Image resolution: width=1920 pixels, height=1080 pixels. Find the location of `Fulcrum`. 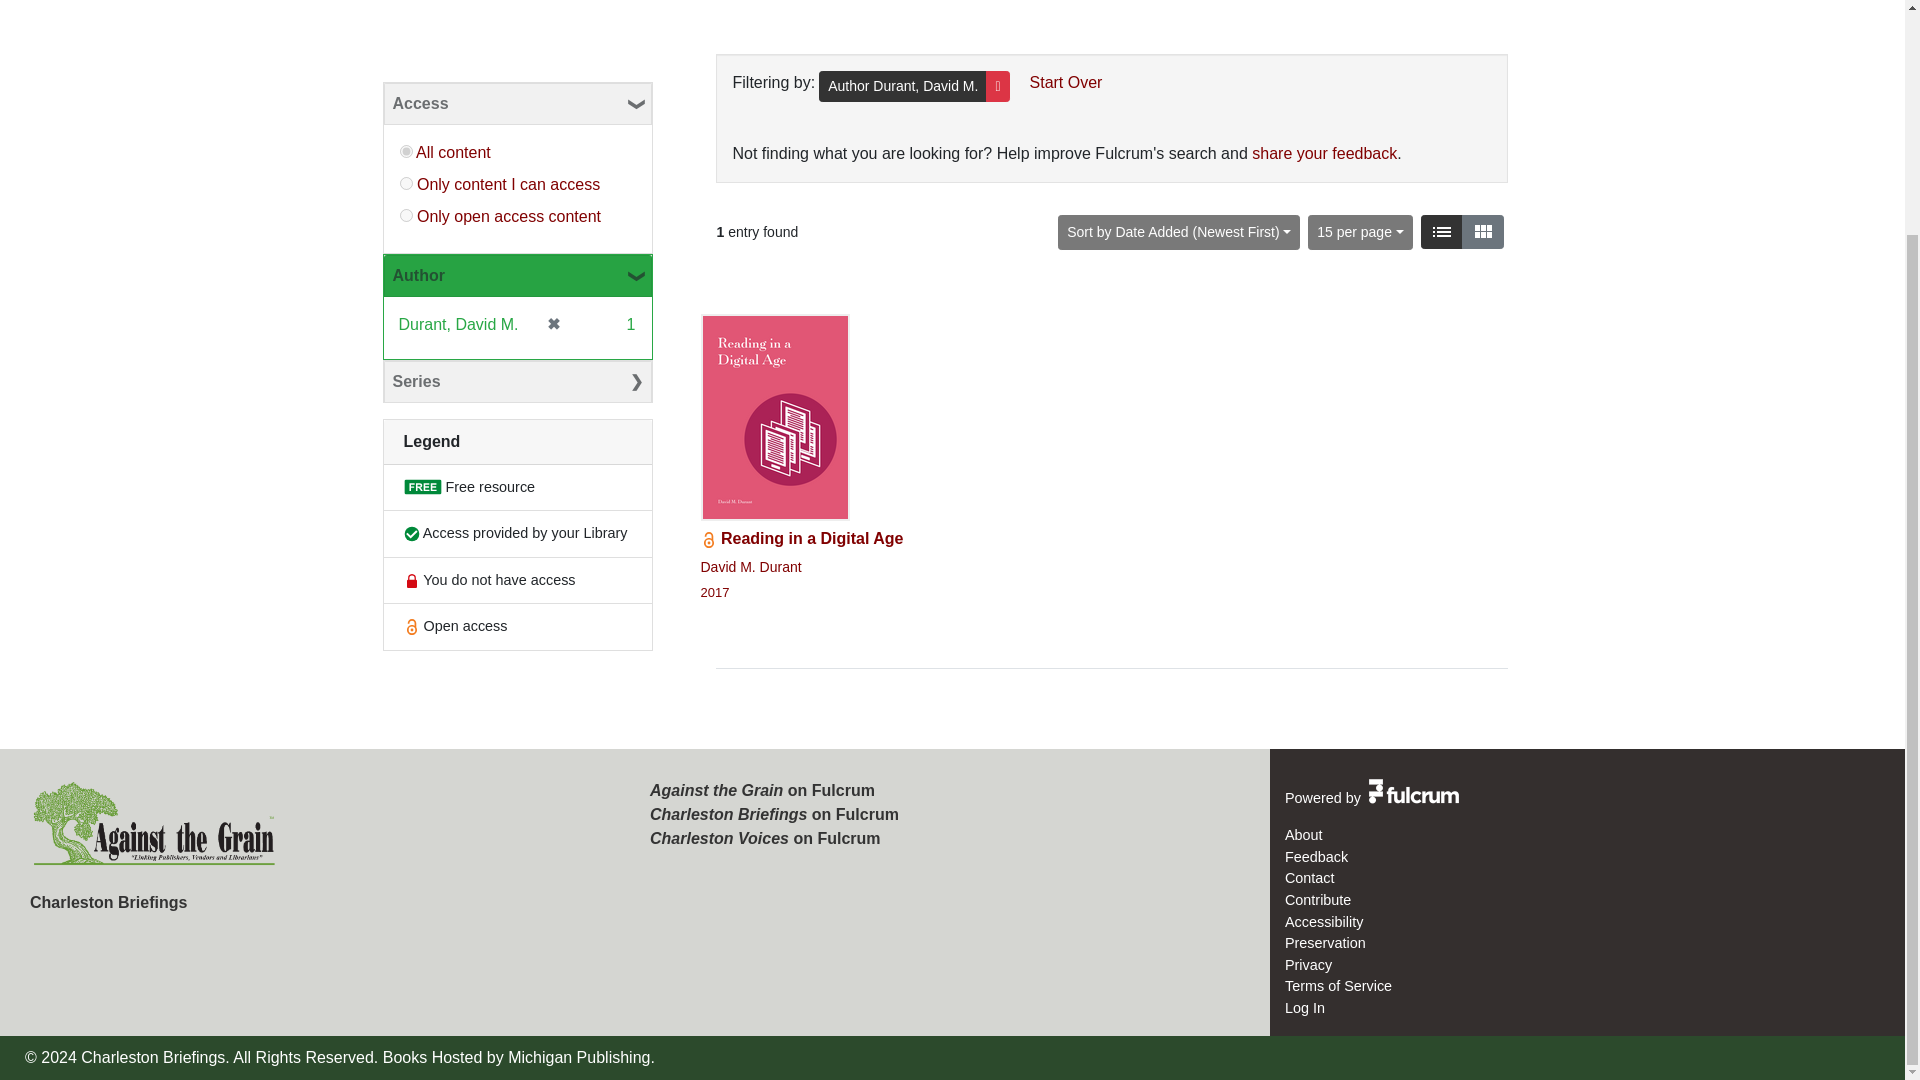

Fulcrum is located at coordinates (518, 380).